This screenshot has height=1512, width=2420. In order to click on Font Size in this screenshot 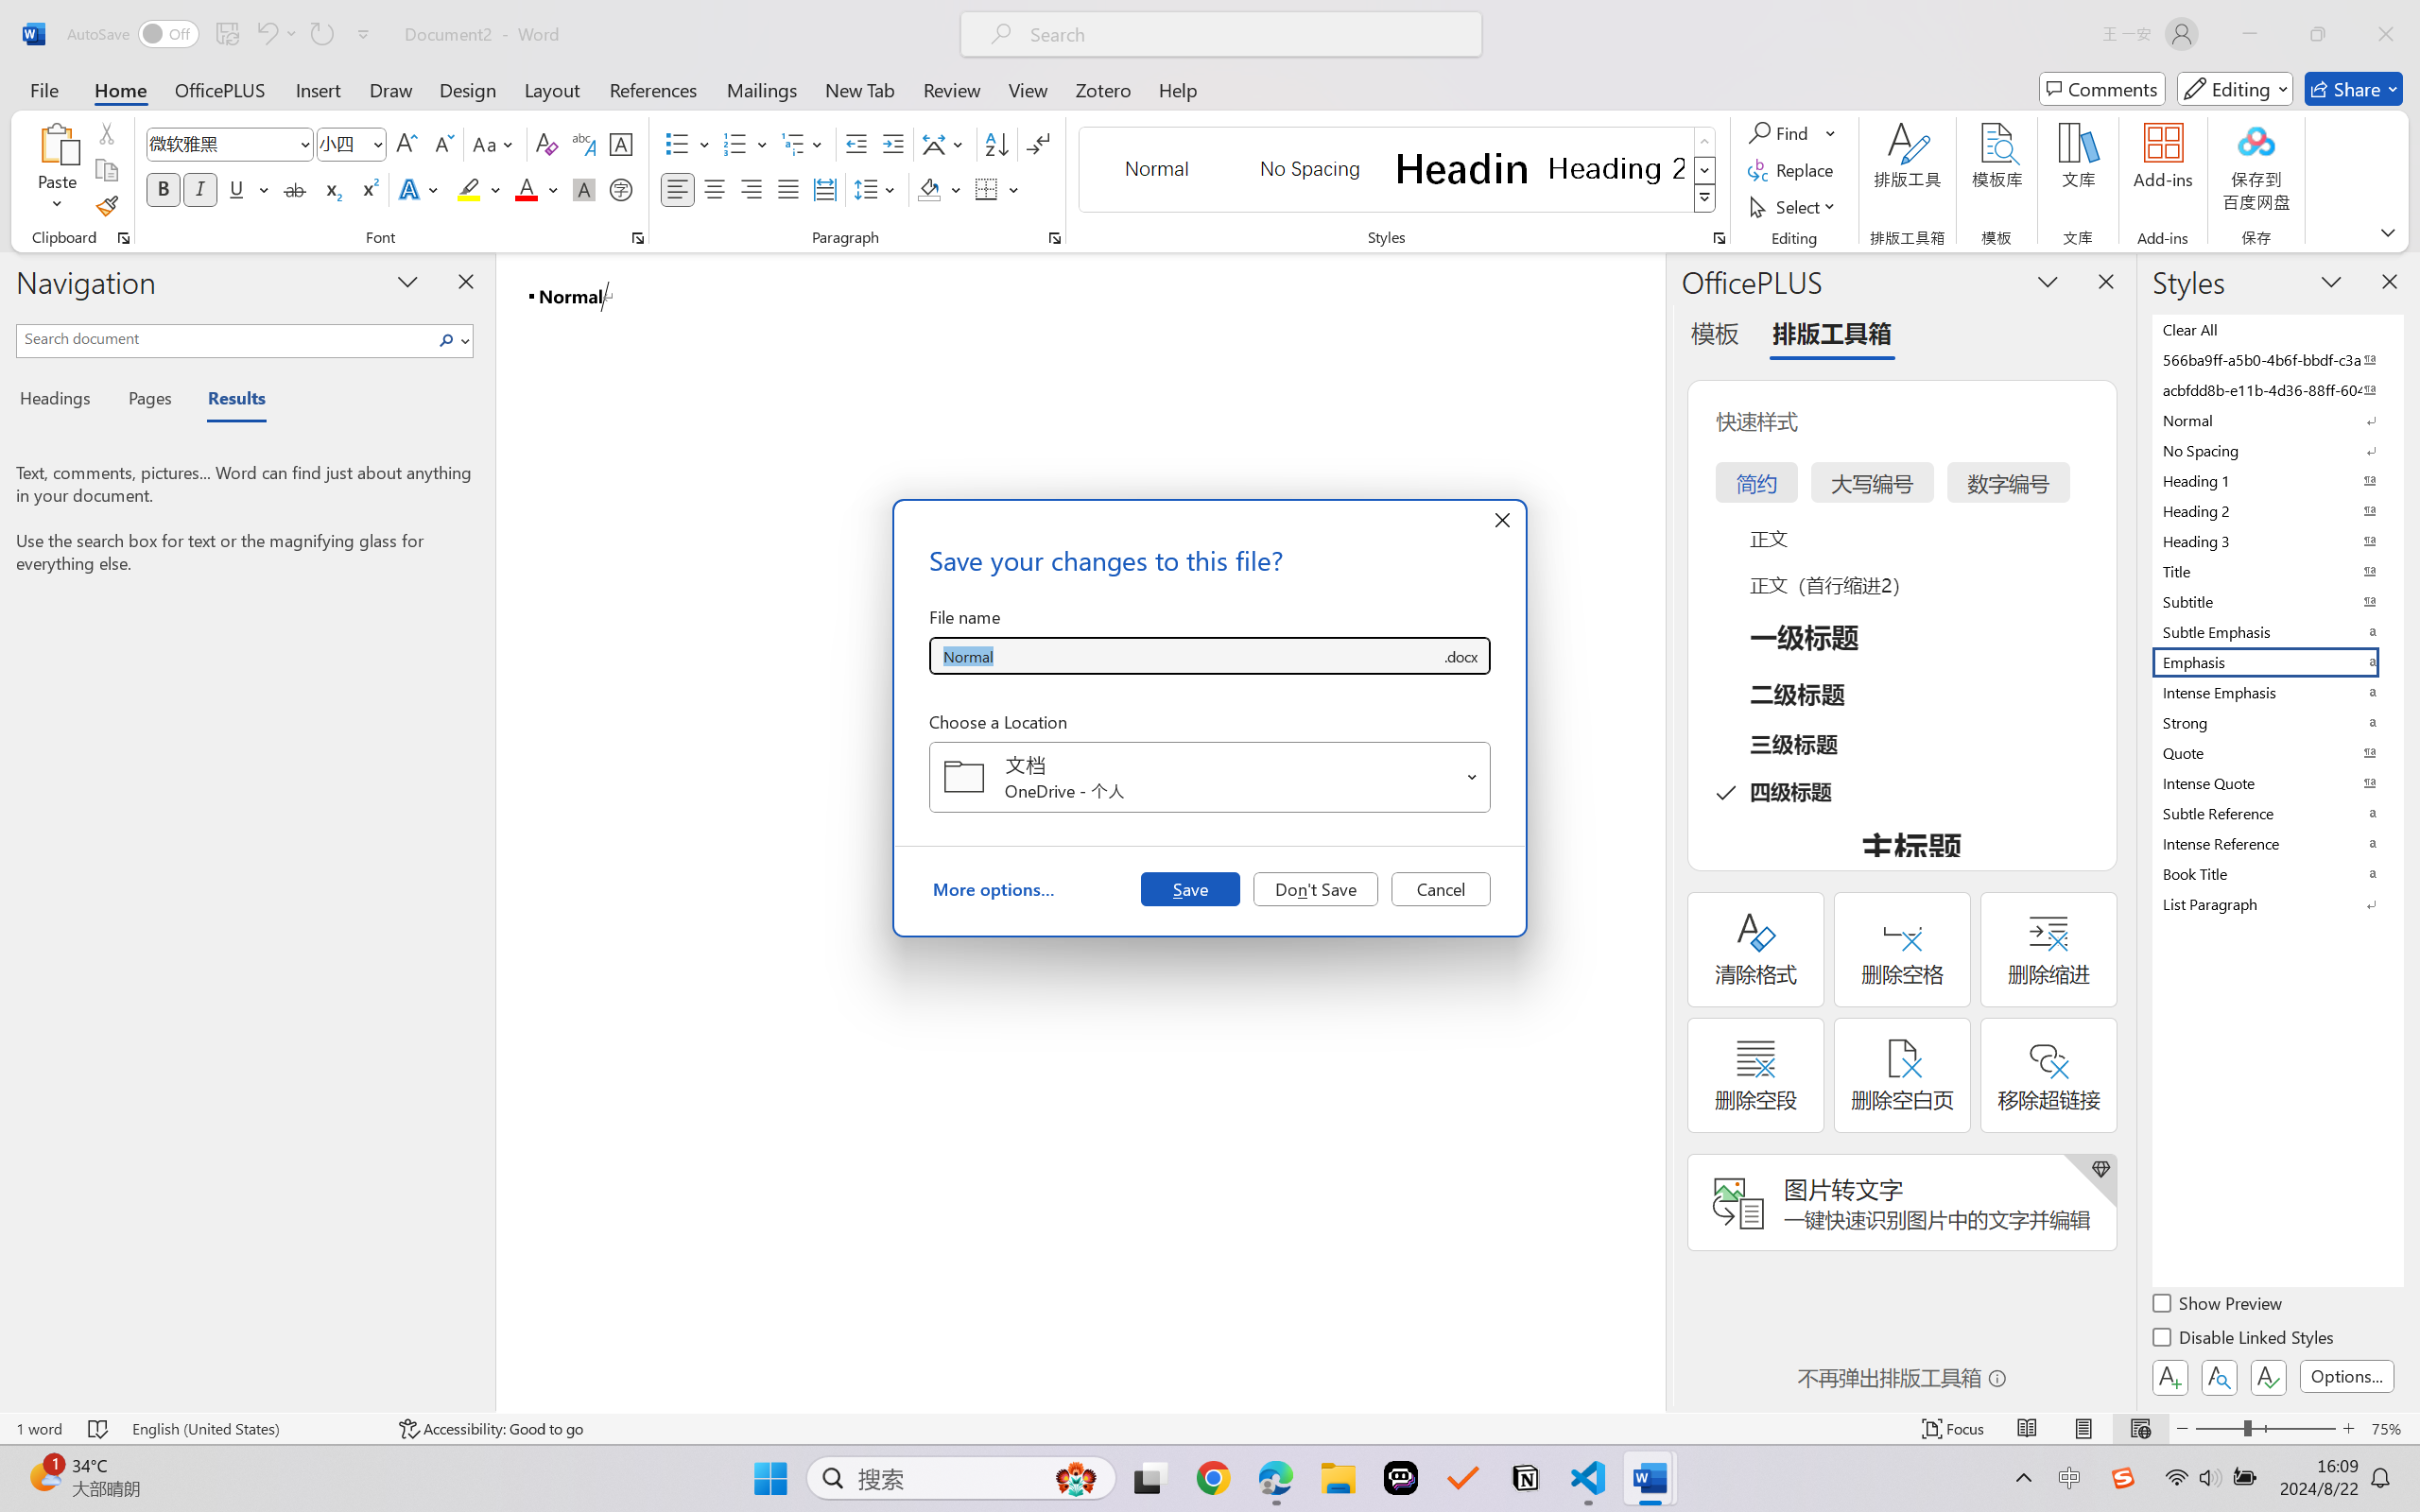, I will do `click(352, 144)`.